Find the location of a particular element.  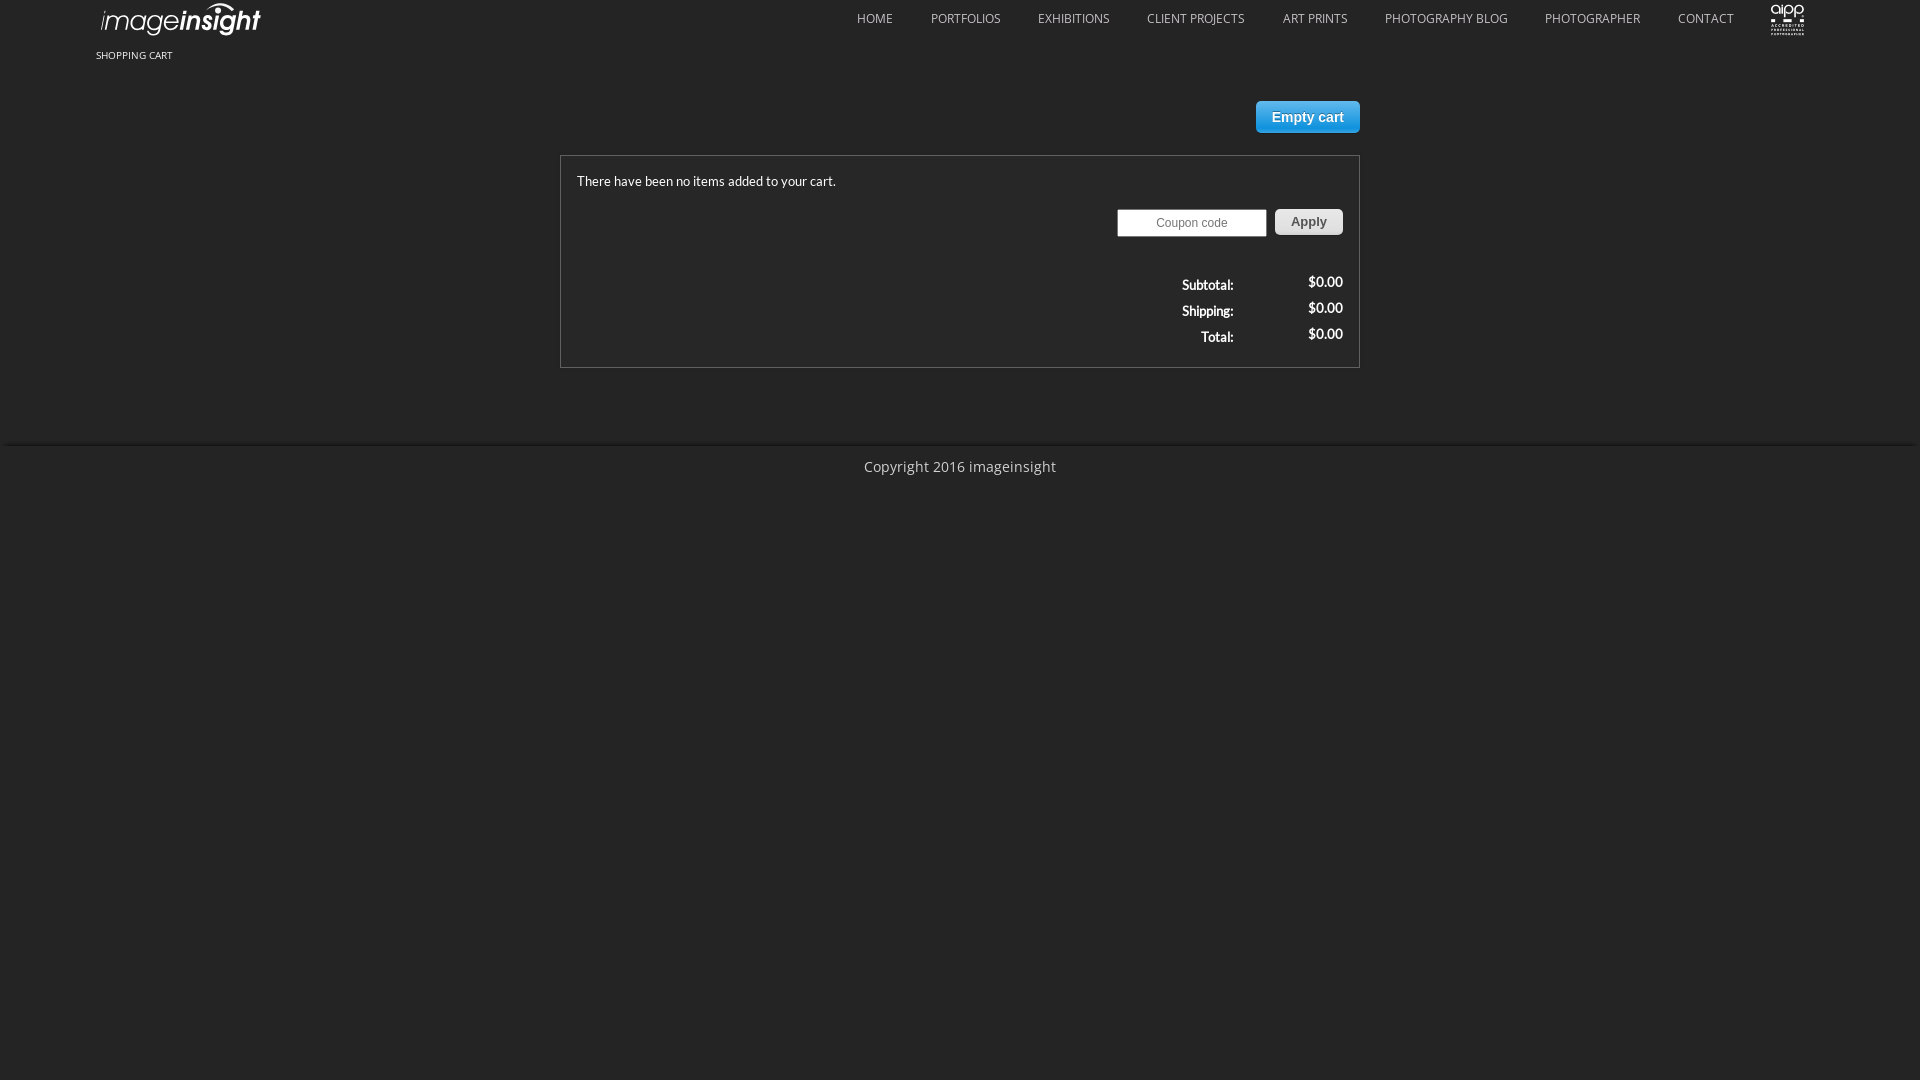

PORTFOLIOS is located at coordinates (966, 19).